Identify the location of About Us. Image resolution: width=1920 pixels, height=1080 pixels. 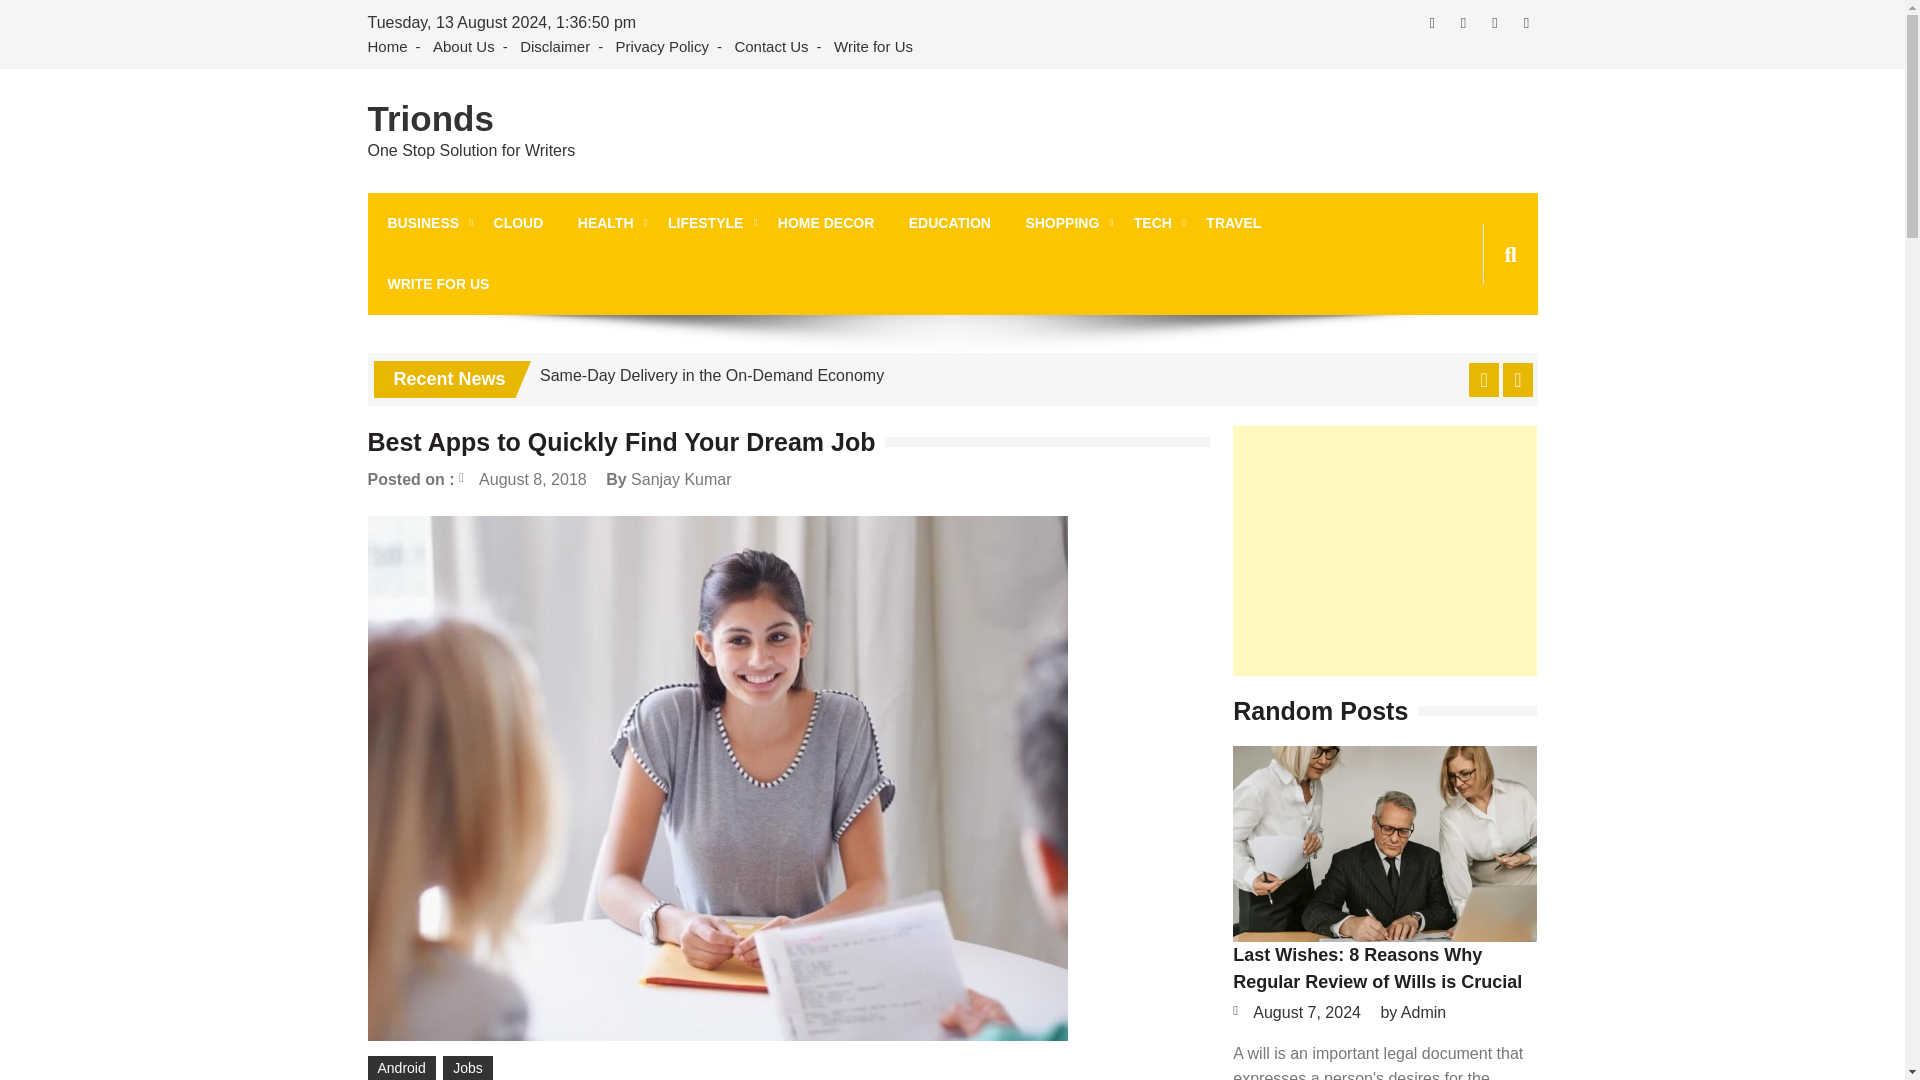
(464, 47).